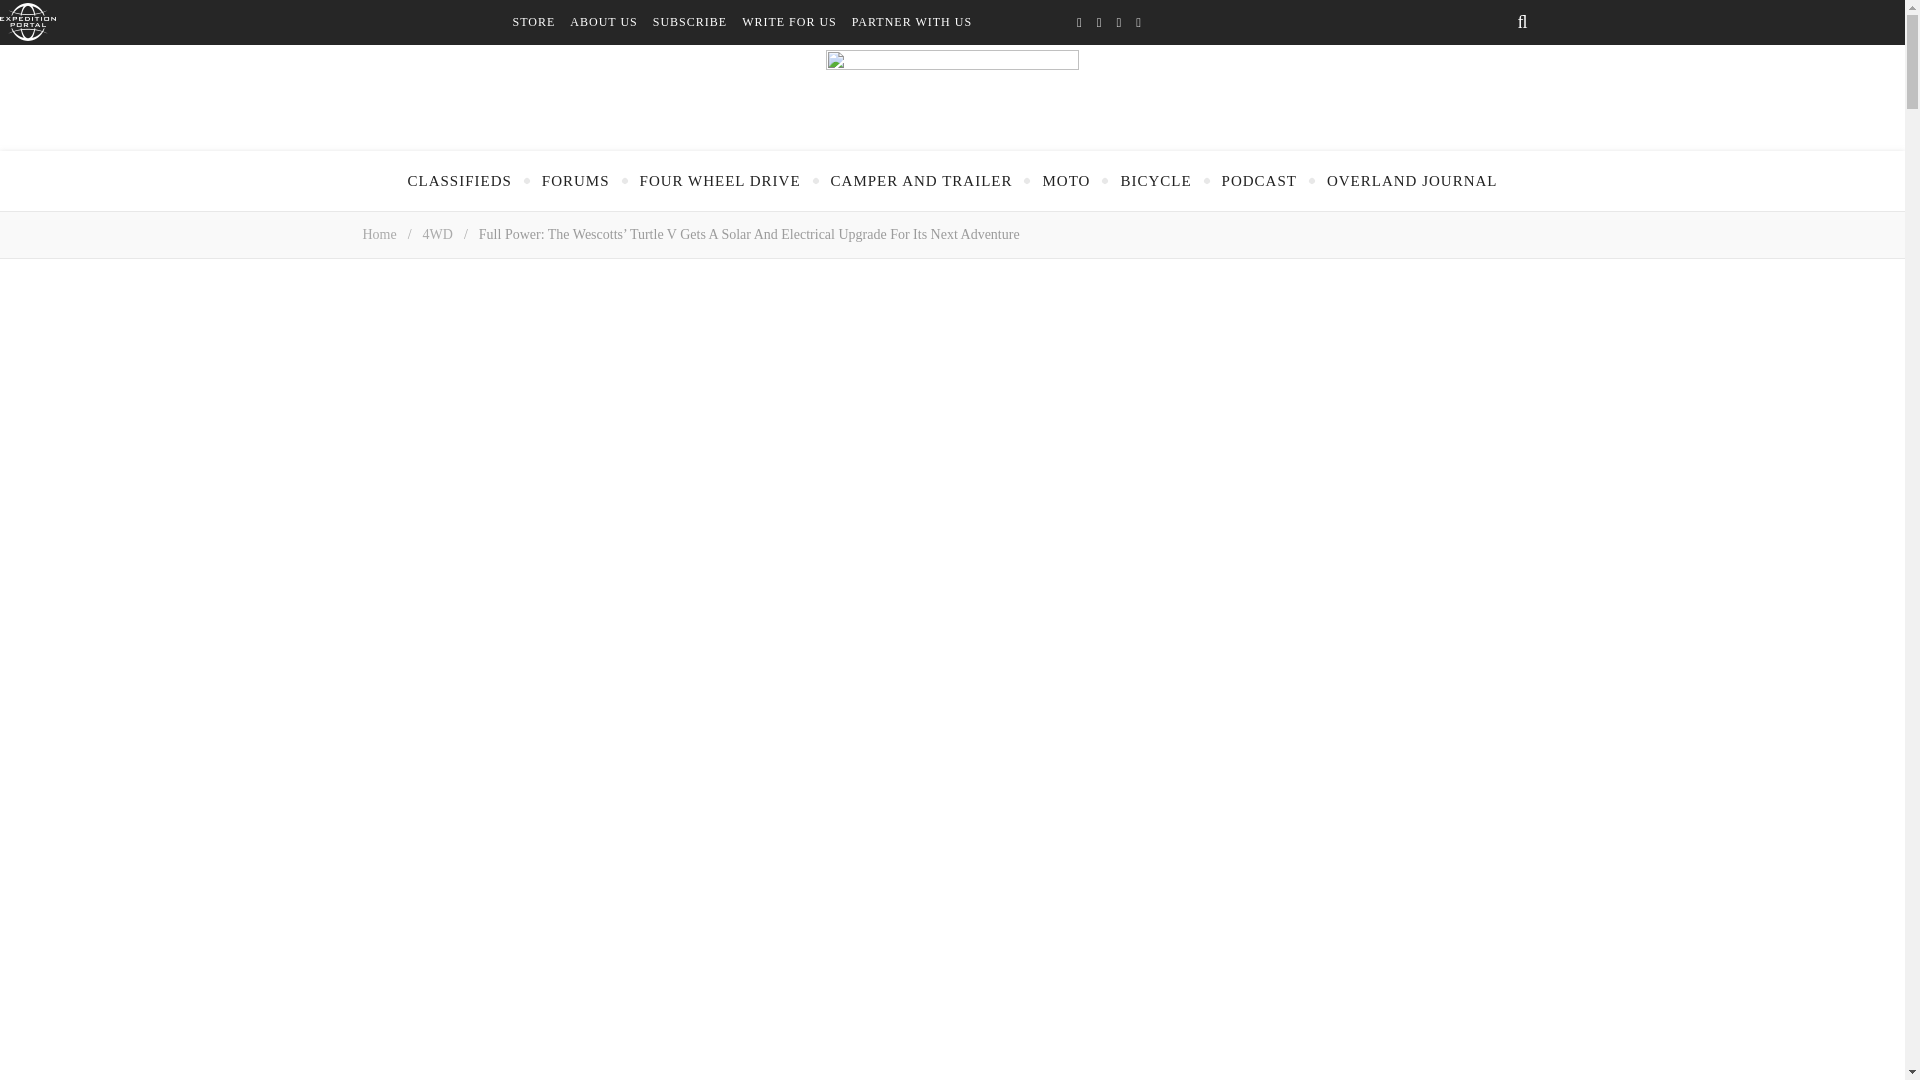  What do you see at coordinates (378, 234) in the screenshot?
I see `Home` at bounding box center [378, 234].